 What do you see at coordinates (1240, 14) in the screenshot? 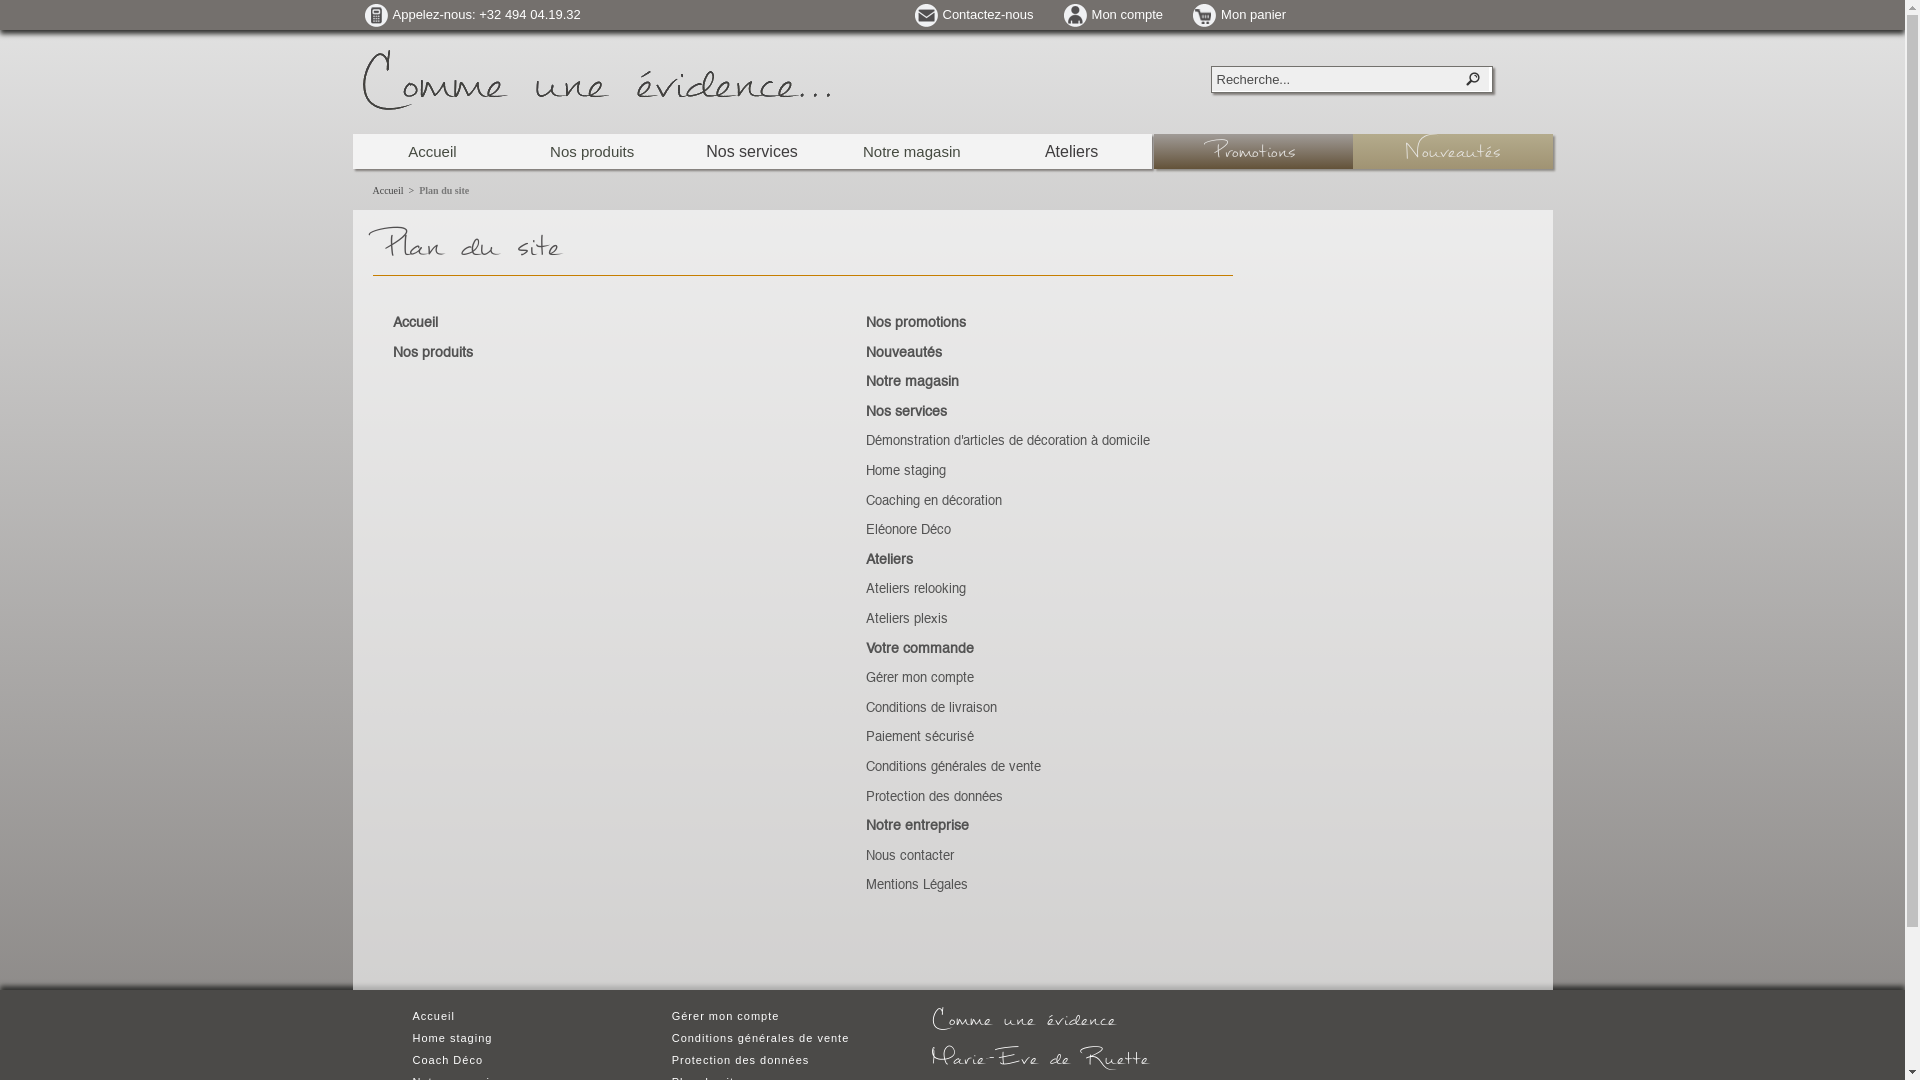
I see `Mon panier` at bounding box center [1240, 14].